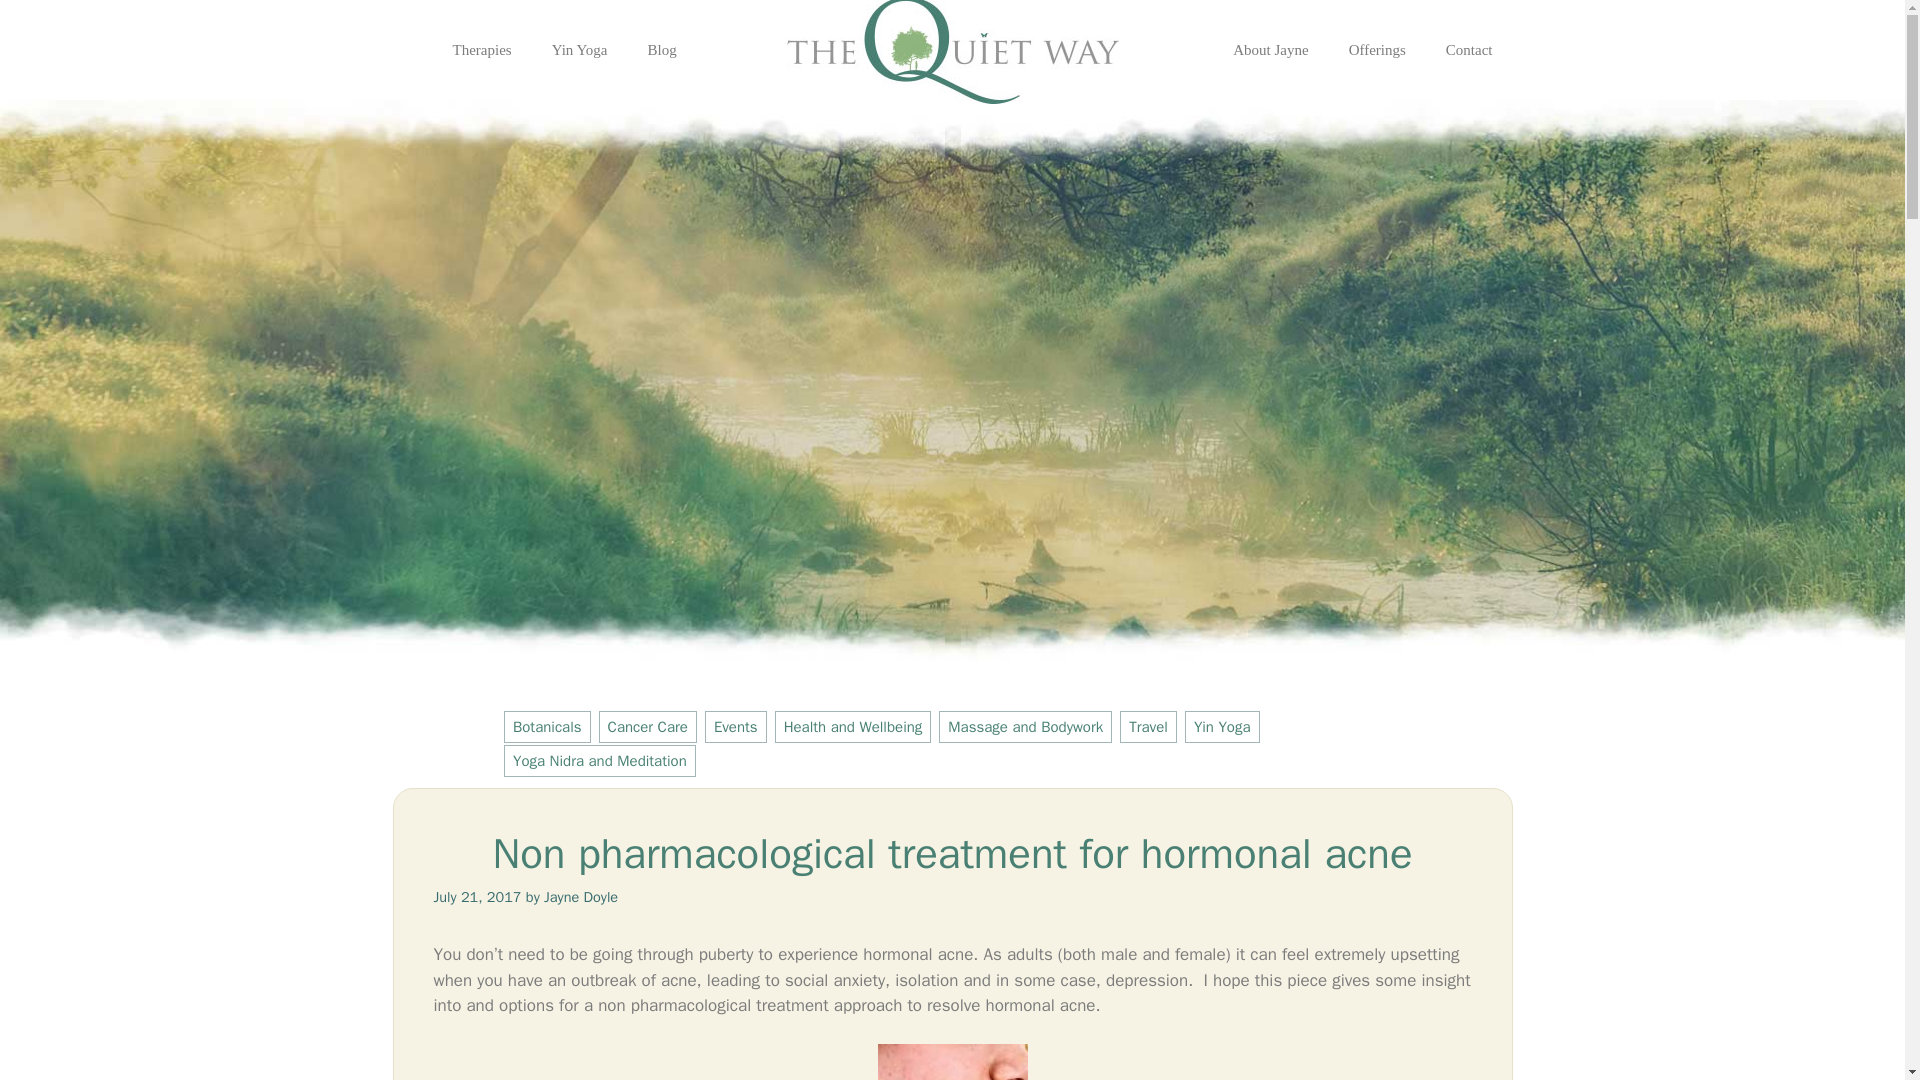 The image size is (1920, 1080). I want to click on Yoga Nidra and Meditation, so click(599, 760).